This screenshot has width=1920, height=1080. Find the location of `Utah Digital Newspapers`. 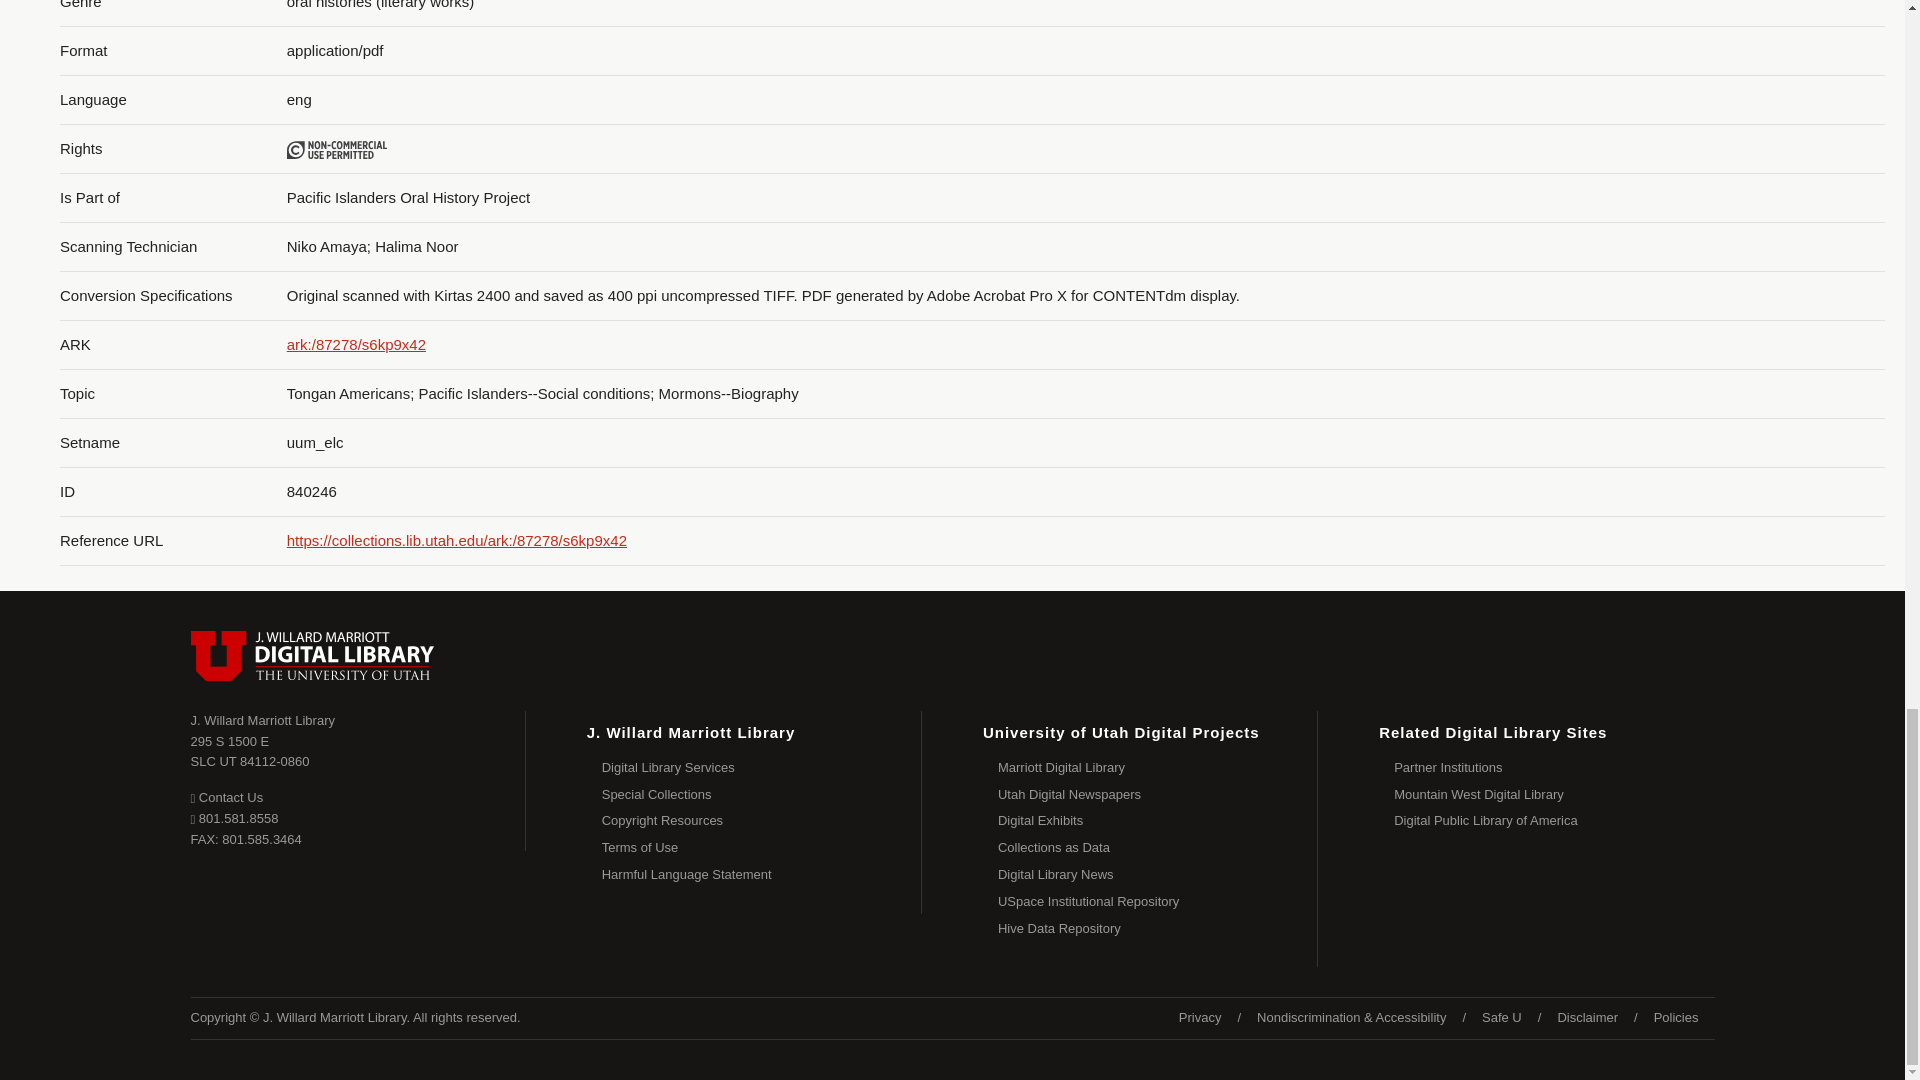

Utah Digital Newspapers is located at coordinates (1158, 794).